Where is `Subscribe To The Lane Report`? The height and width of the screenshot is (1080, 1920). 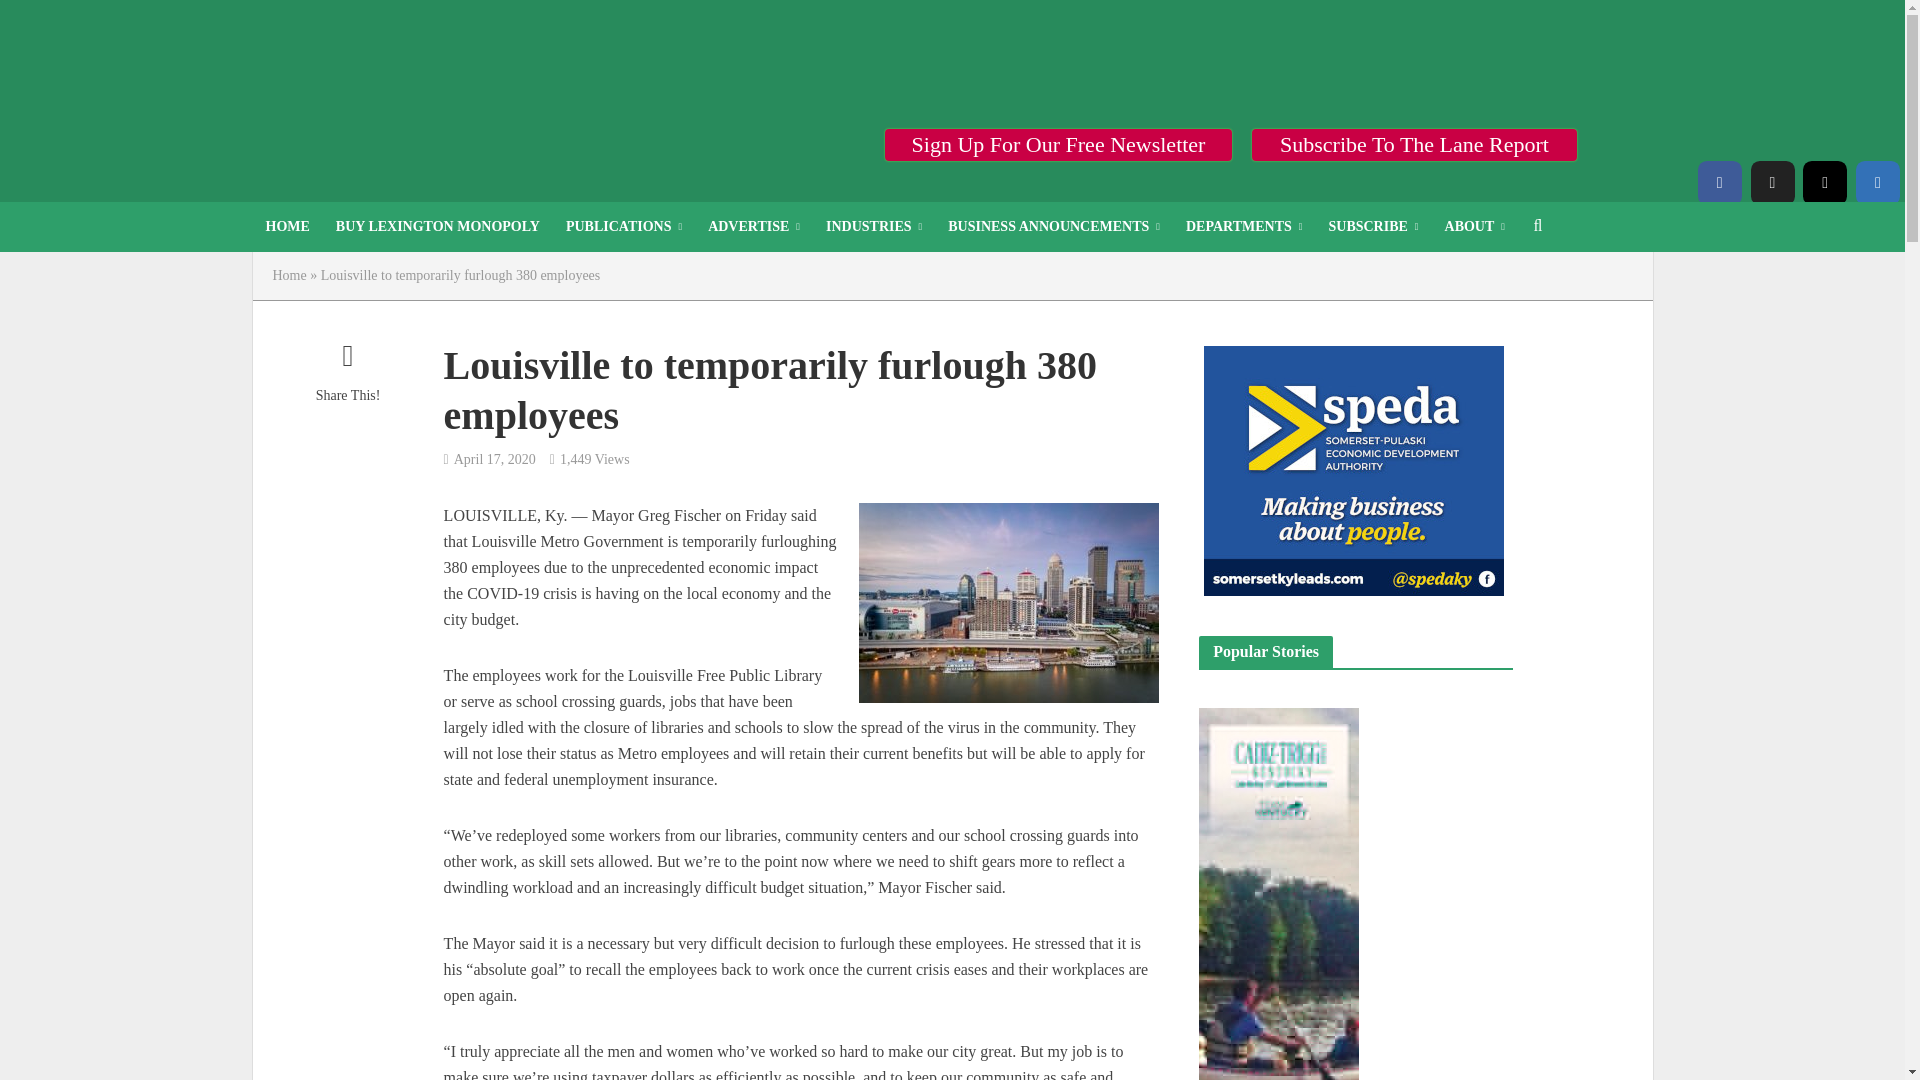
Subscribe To The Lane Report is located at coordinates (1414, 144).